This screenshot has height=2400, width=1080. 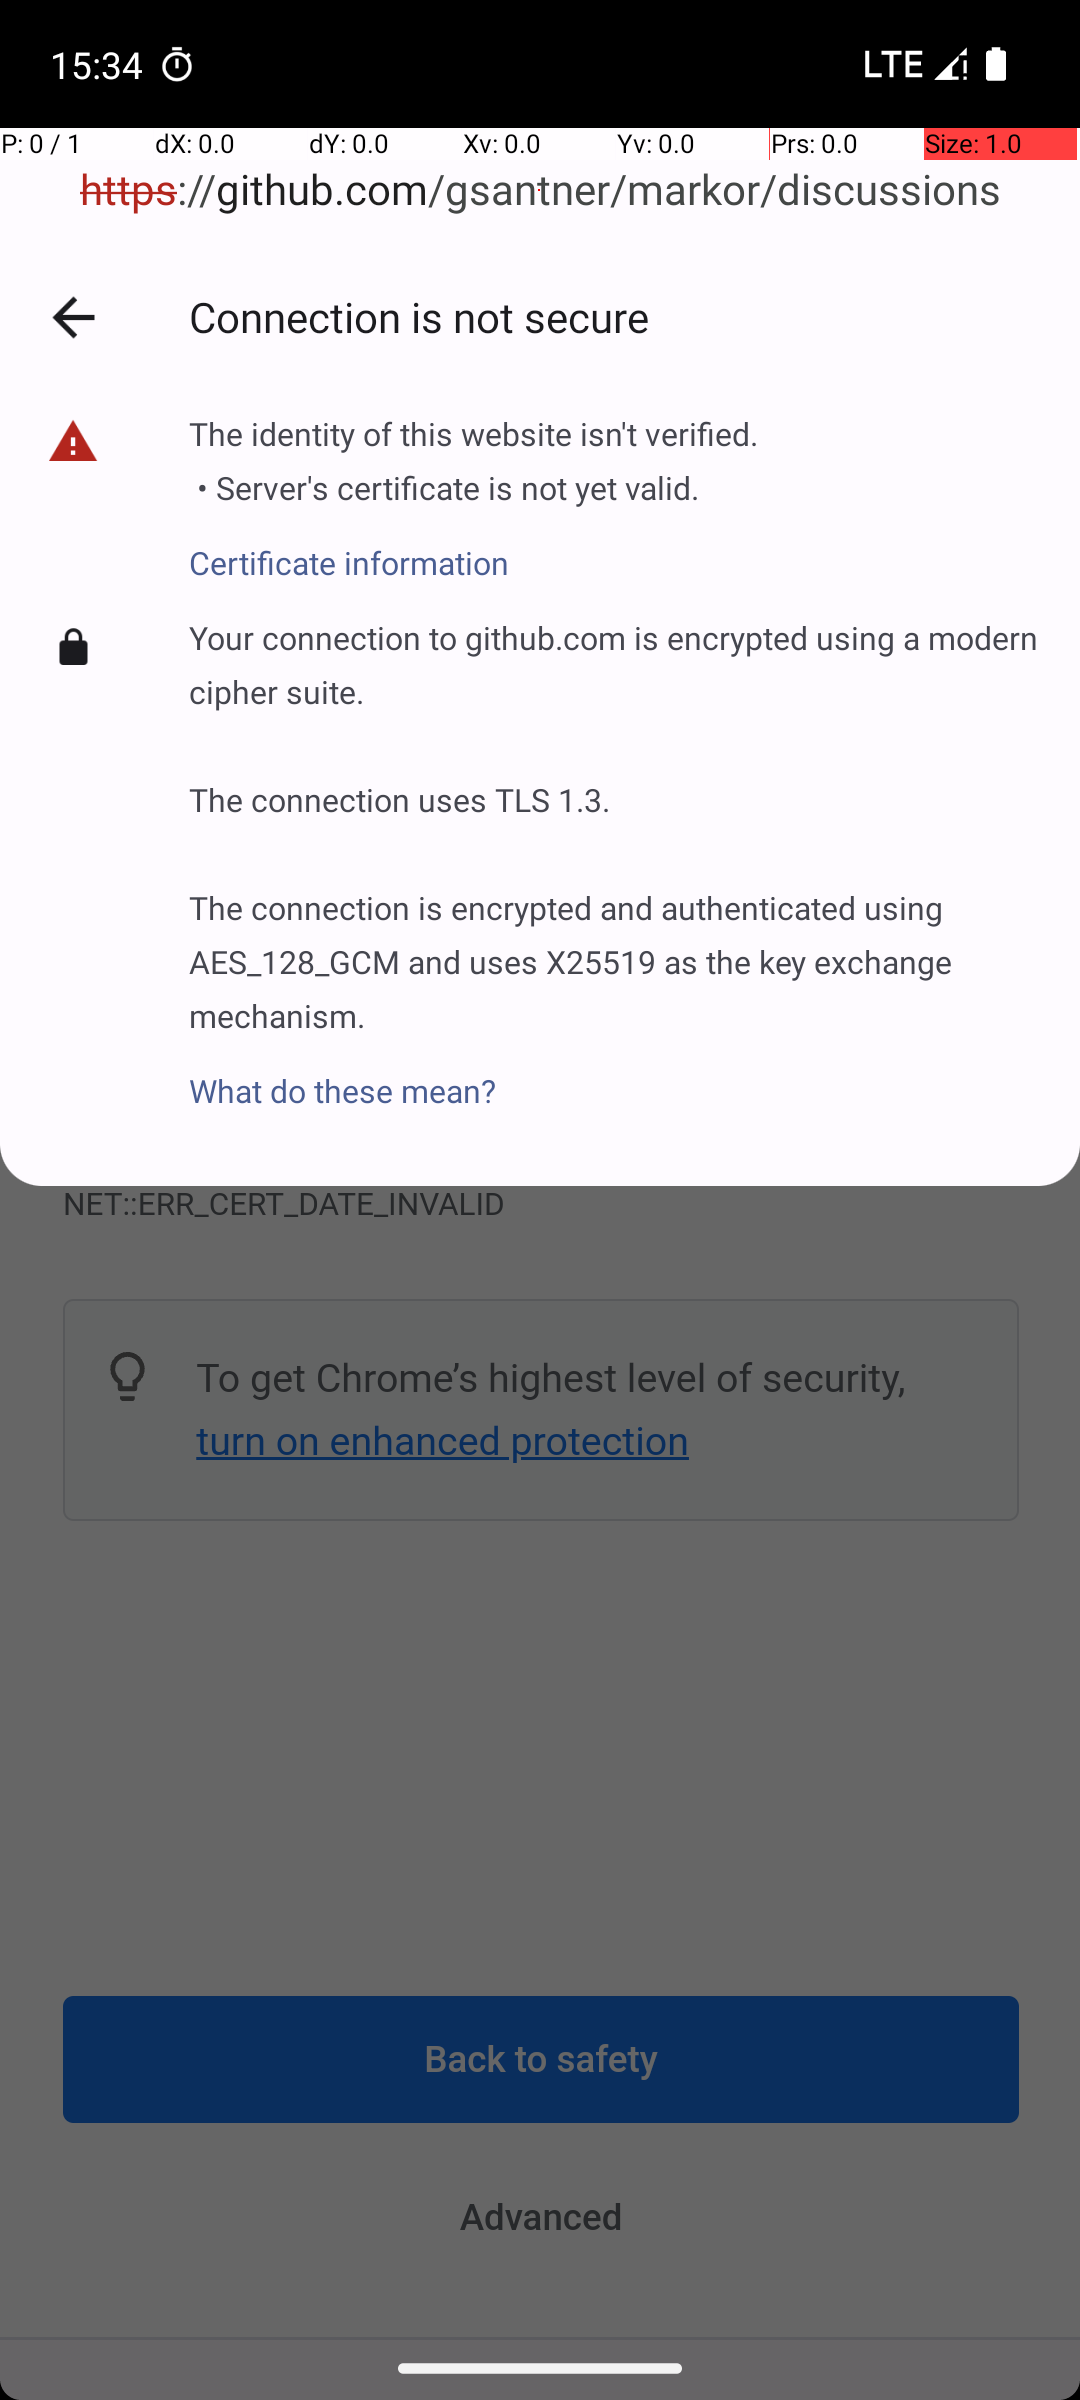 What do you see at coordinates (614, 1074) in the screenshot?
I see `What do these mean?` at bounding box center [614, 1074].